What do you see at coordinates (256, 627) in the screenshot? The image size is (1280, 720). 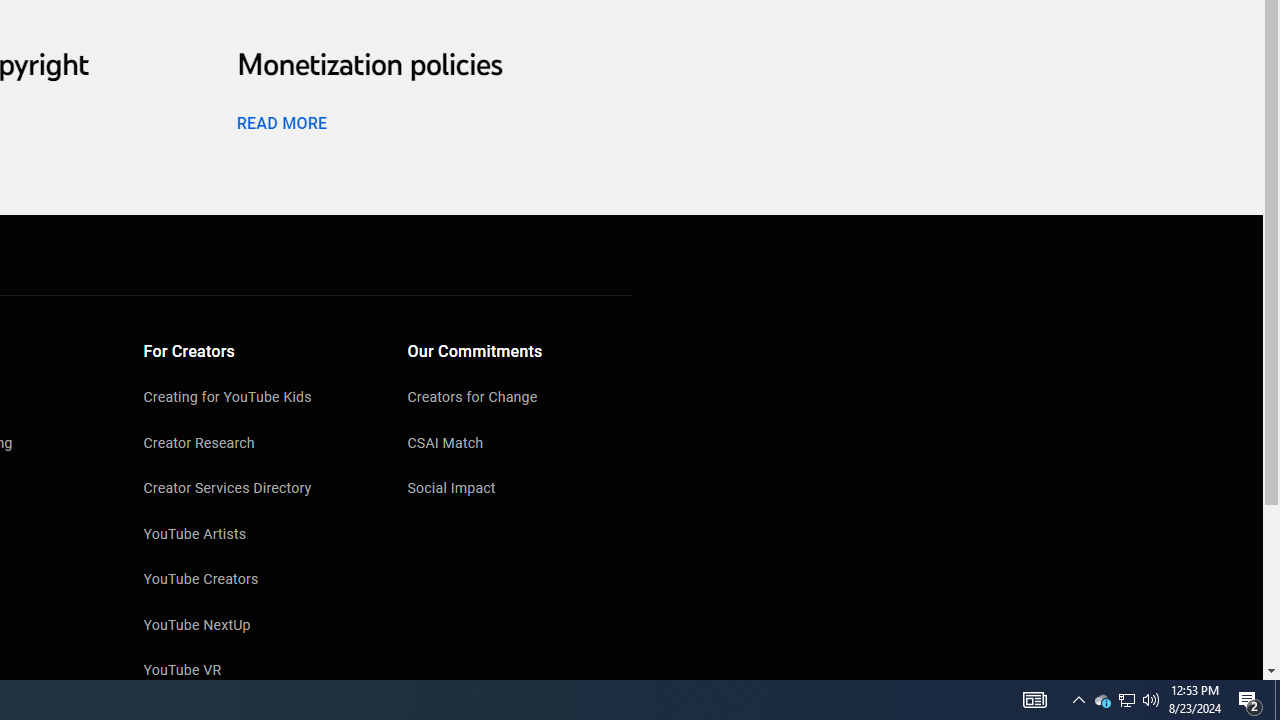 I see `YouTube NextUp` at bounding box center [256, 627].